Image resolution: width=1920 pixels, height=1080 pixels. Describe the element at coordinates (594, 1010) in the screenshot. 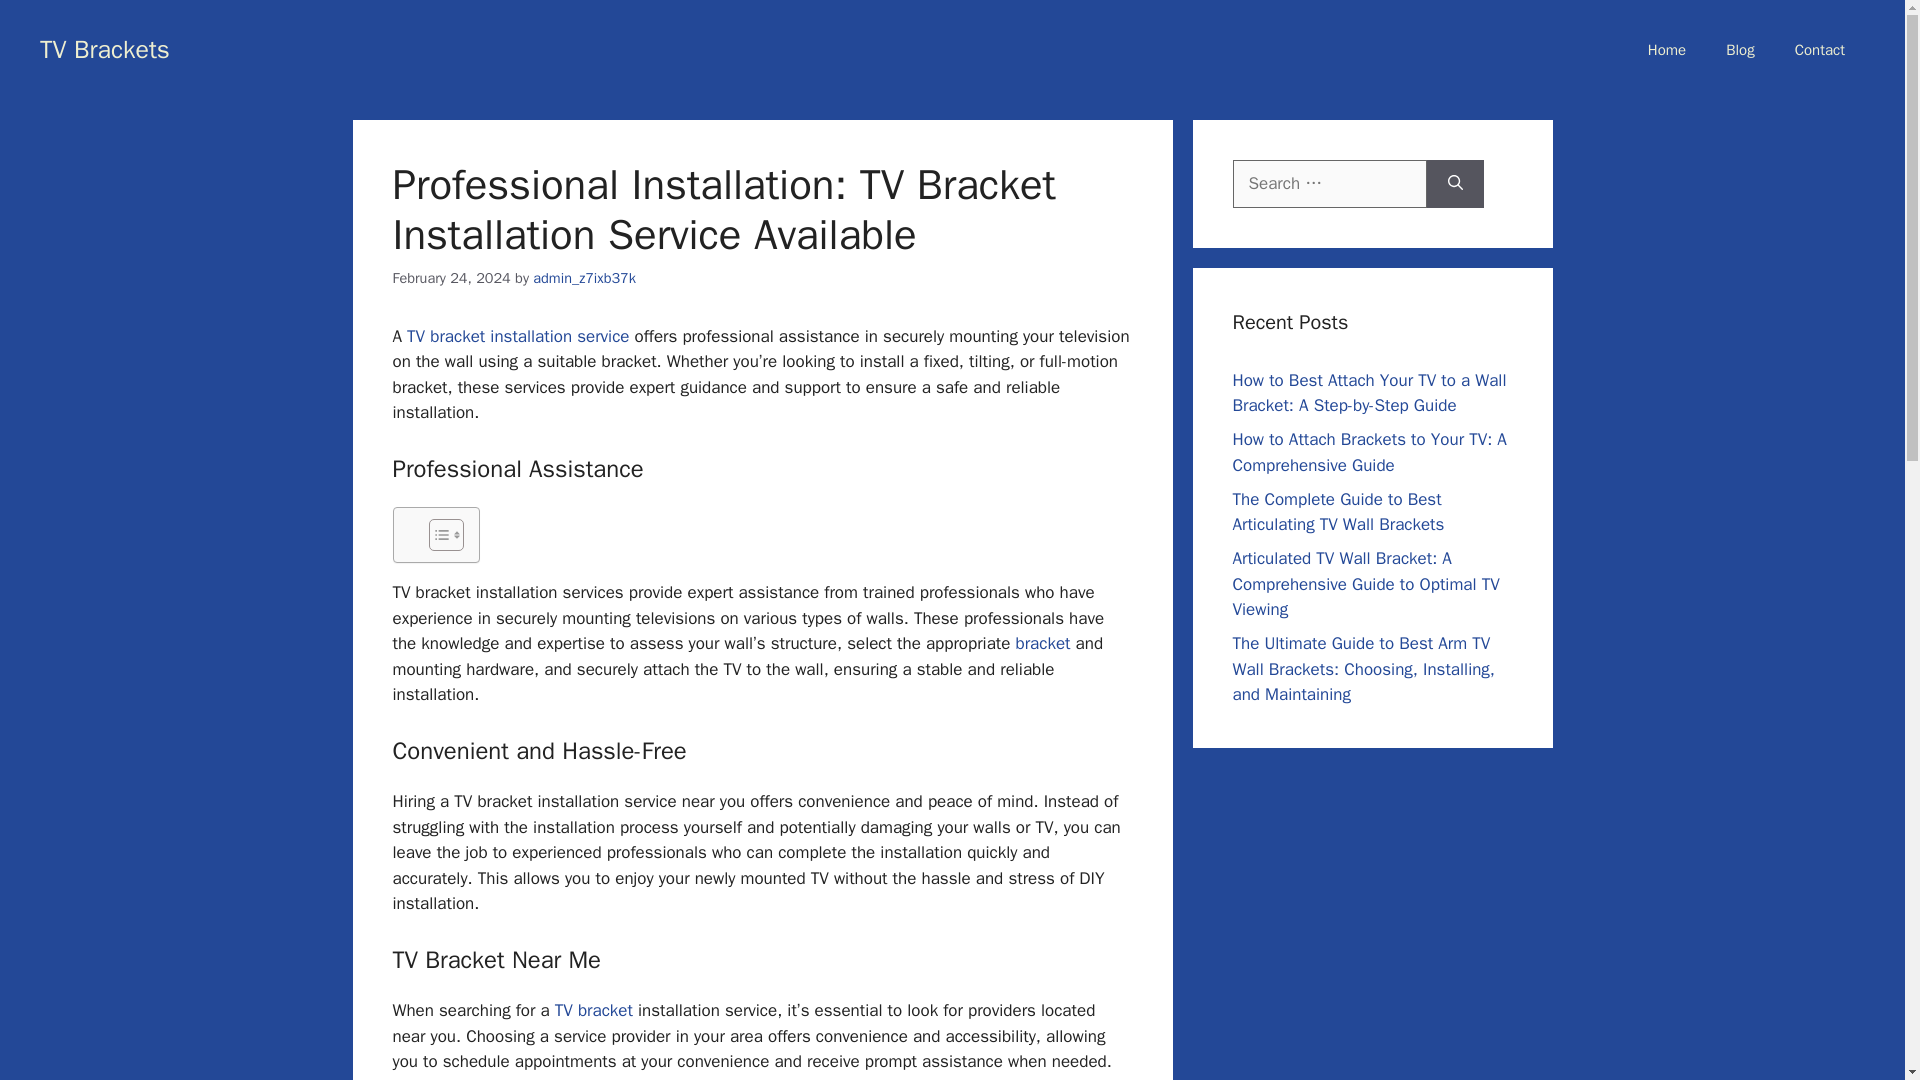

I see `TV bracket` at that location.